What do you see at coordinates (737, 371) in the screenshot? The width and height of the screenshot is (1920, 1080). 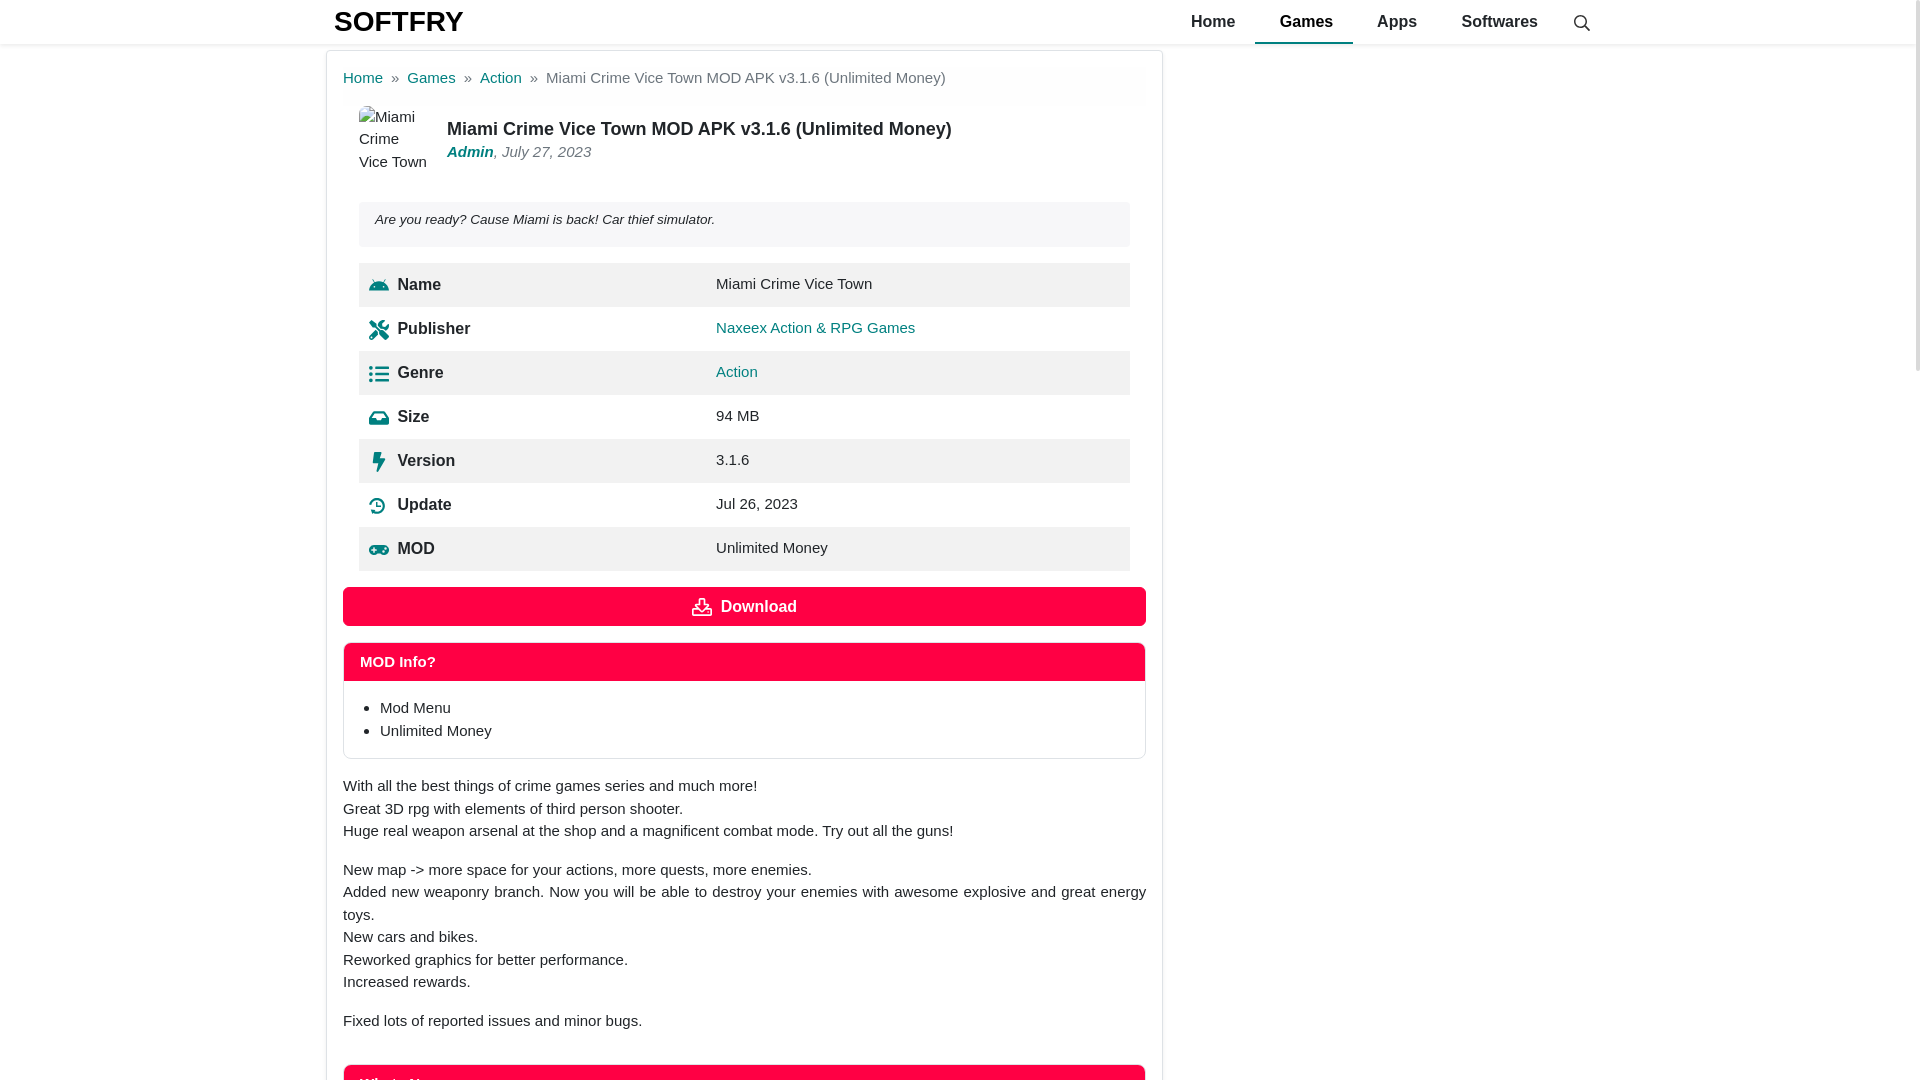 I see `Action` at bounding box center [737, 371].